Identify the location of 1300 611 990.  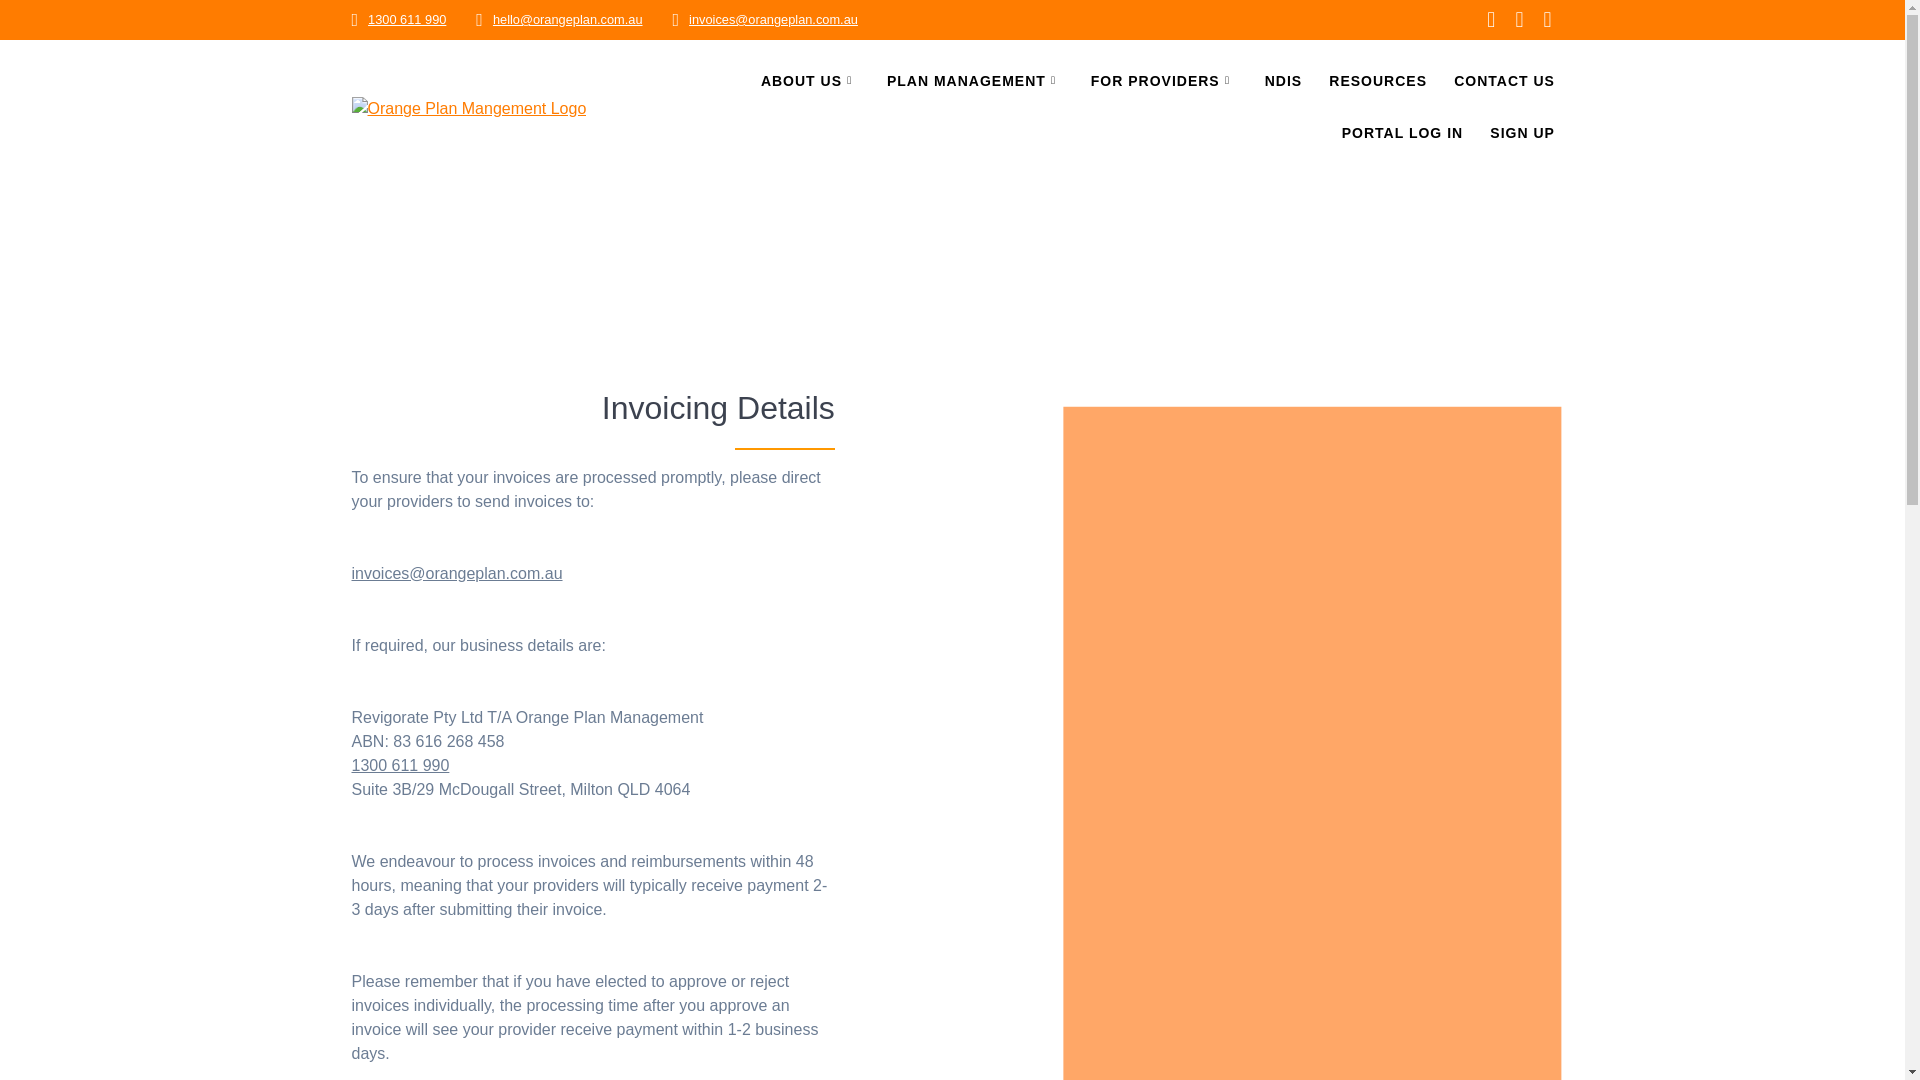
(406, 19).